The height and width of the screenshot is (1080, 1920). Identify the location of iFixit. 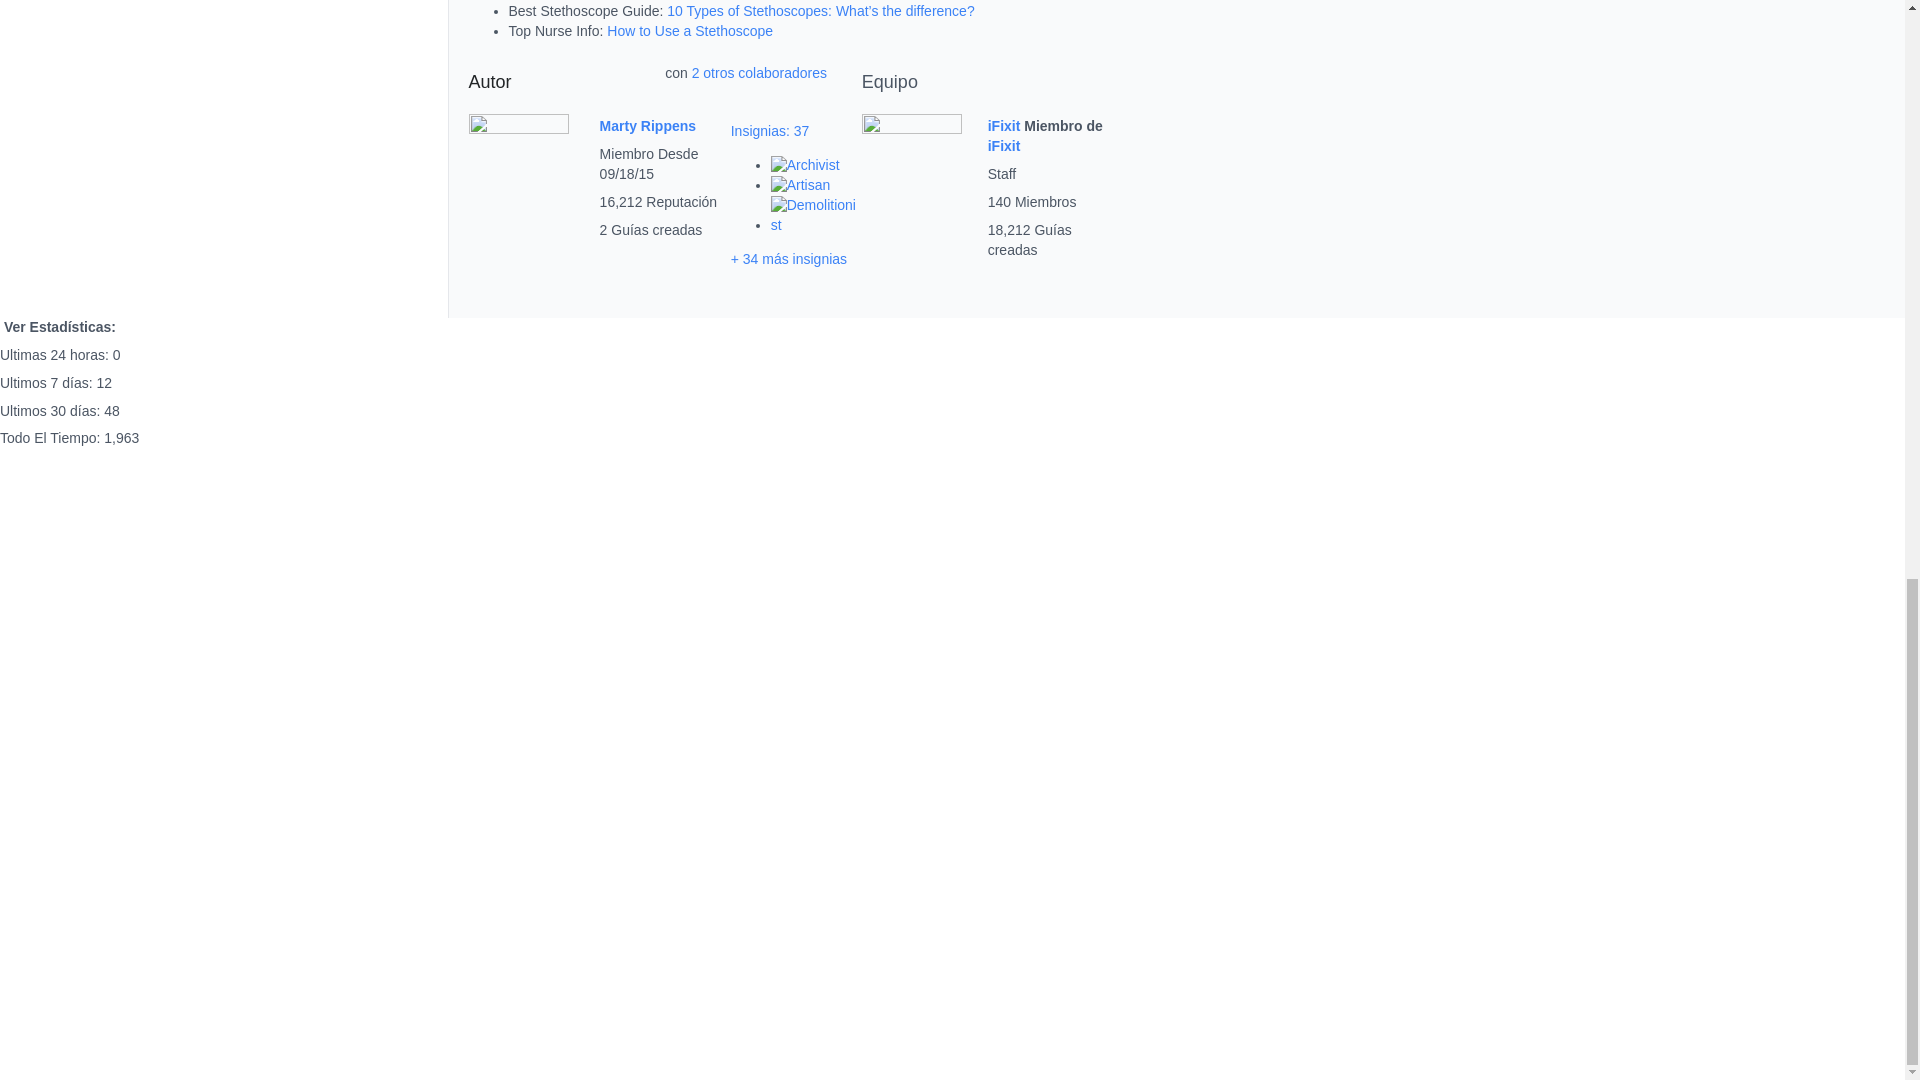
(1004, 146).